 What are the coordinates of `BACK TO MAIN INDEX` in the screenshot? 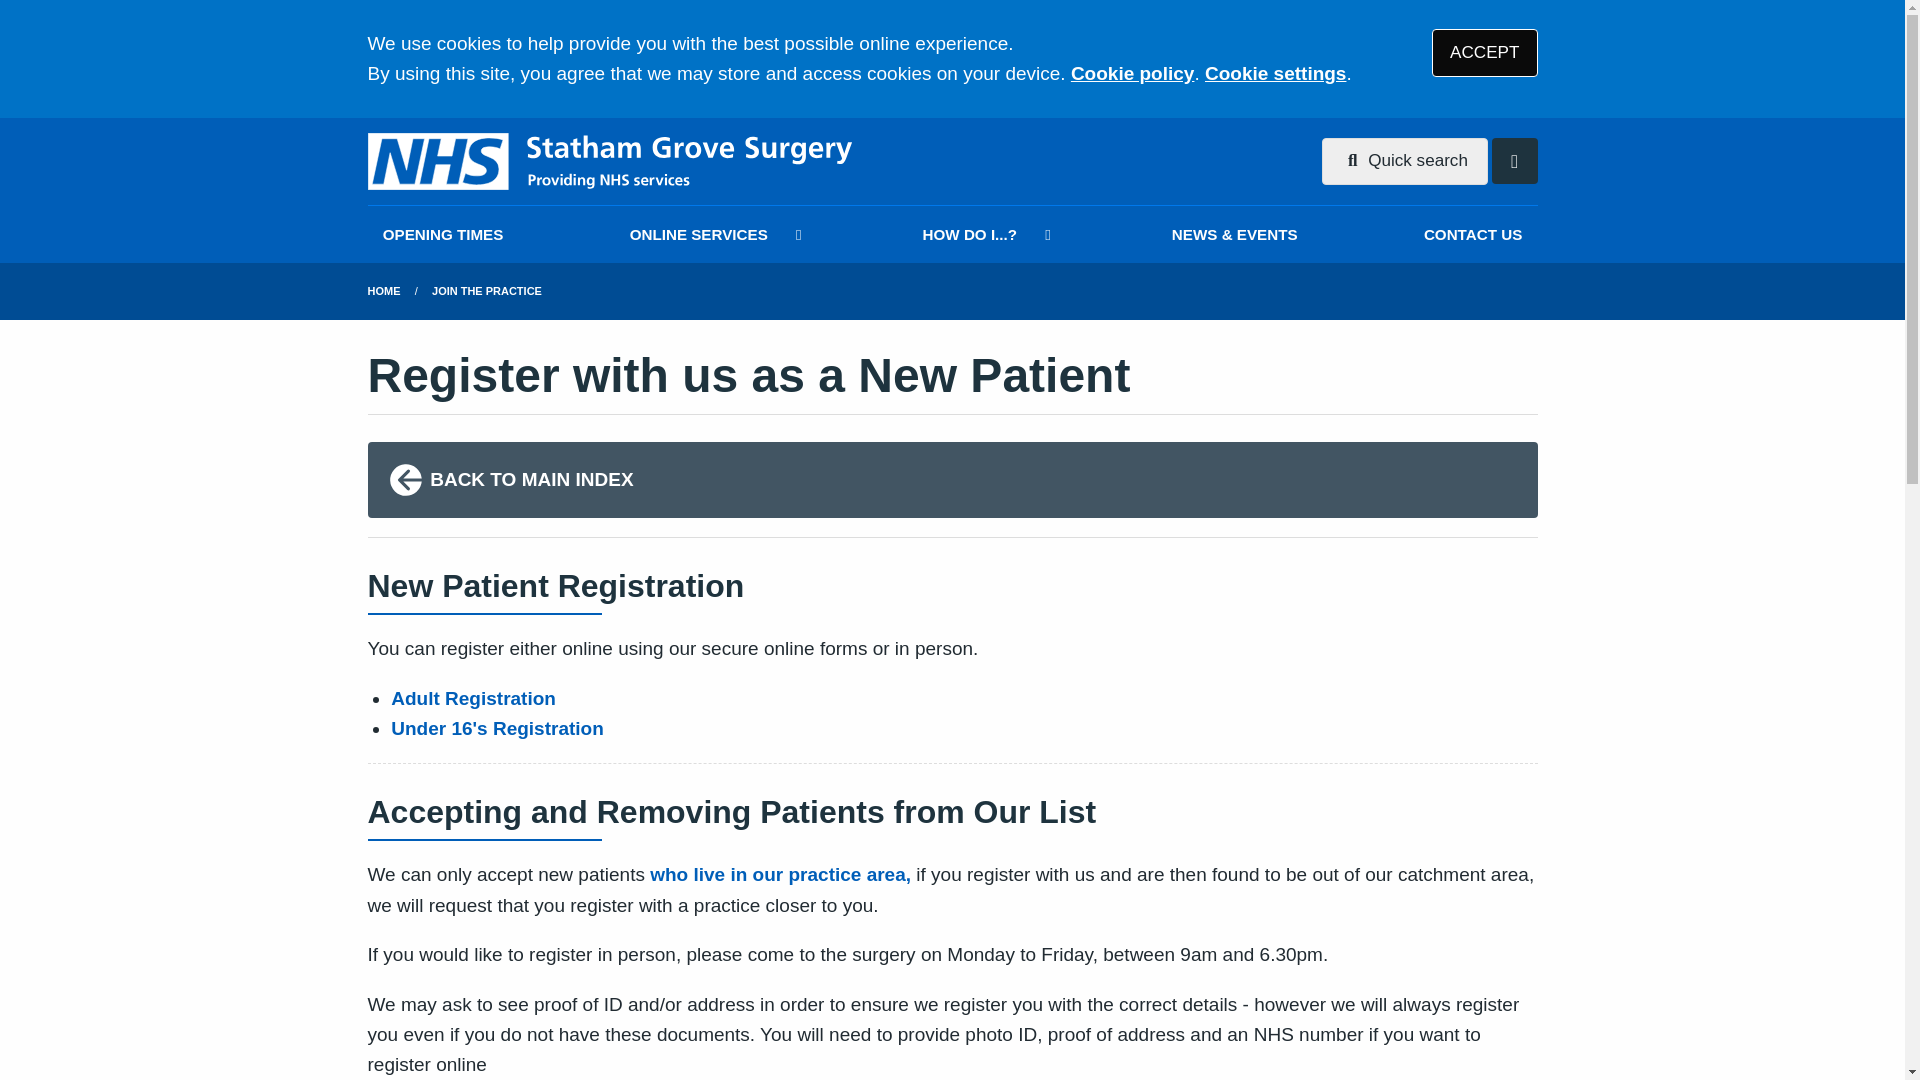 It's located at (952, 480).